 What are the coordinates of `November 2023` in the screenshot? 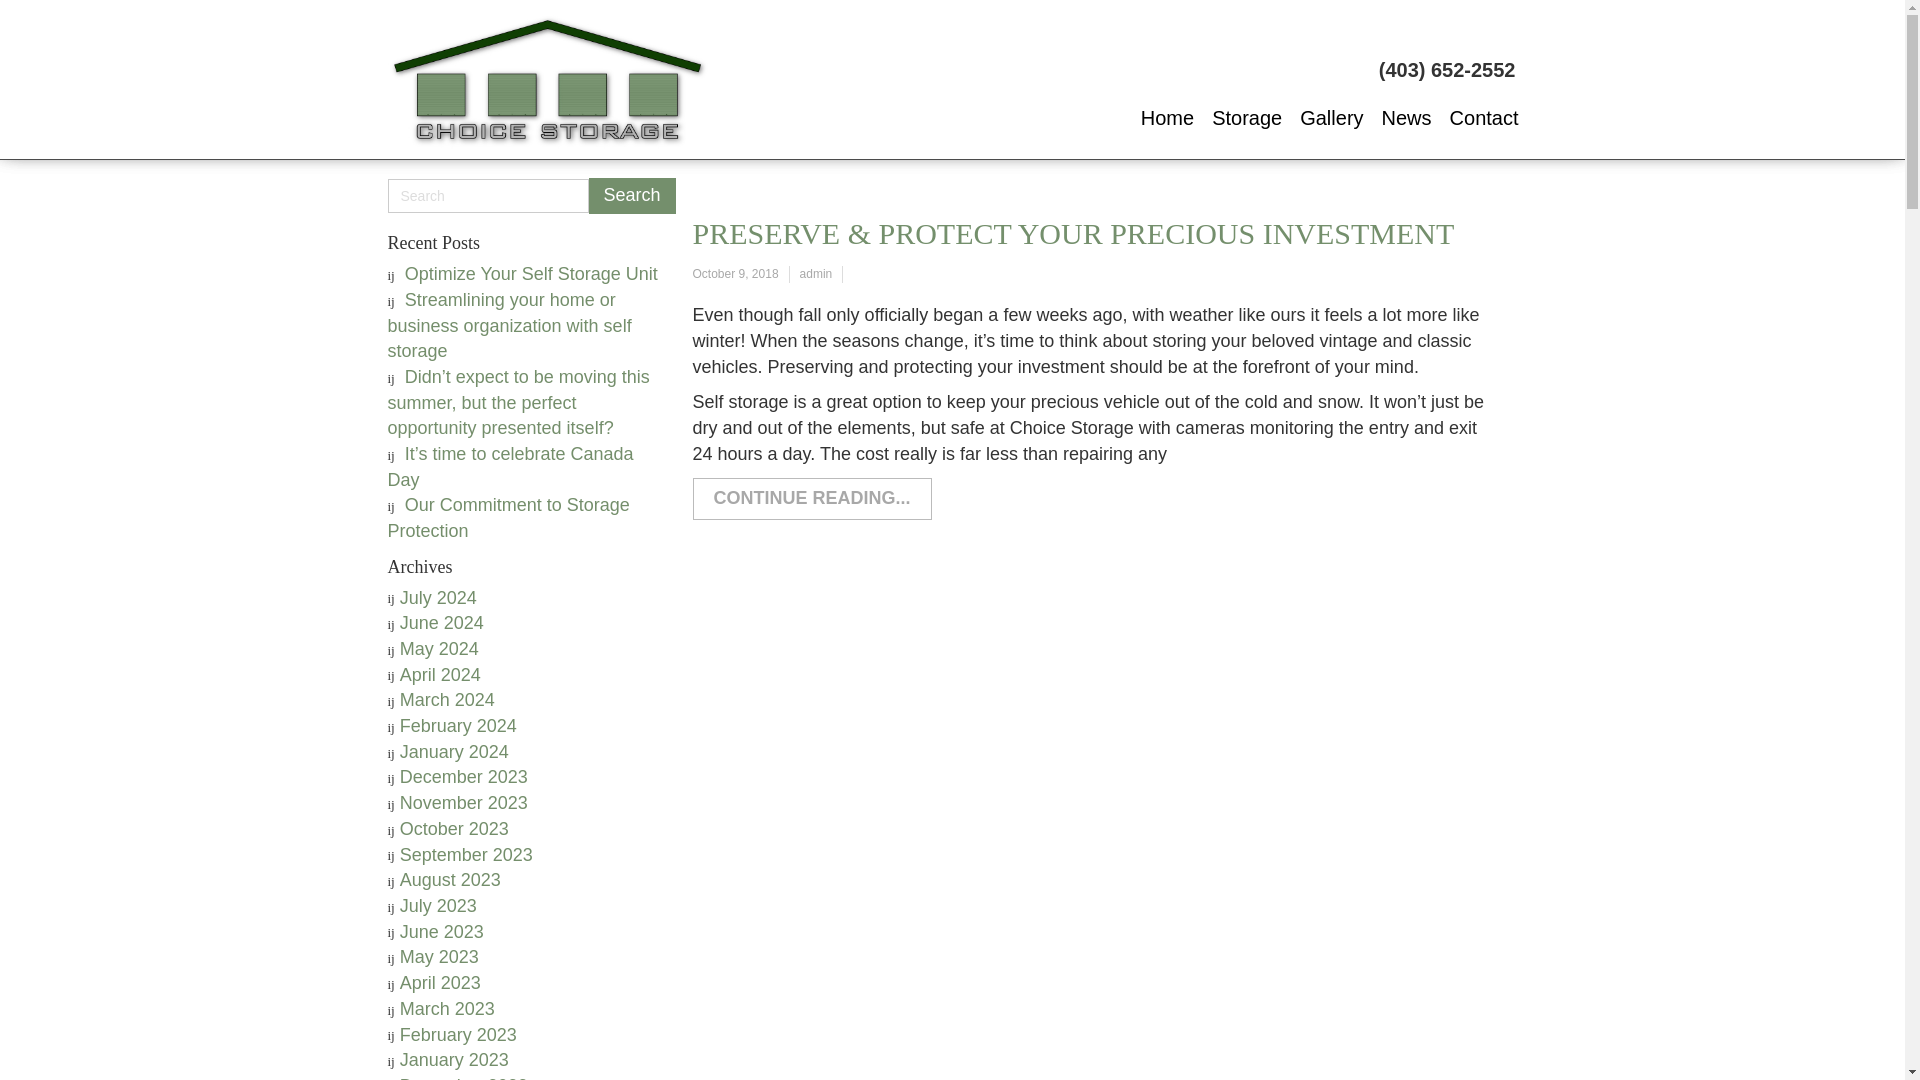 It's located at (464, 802).